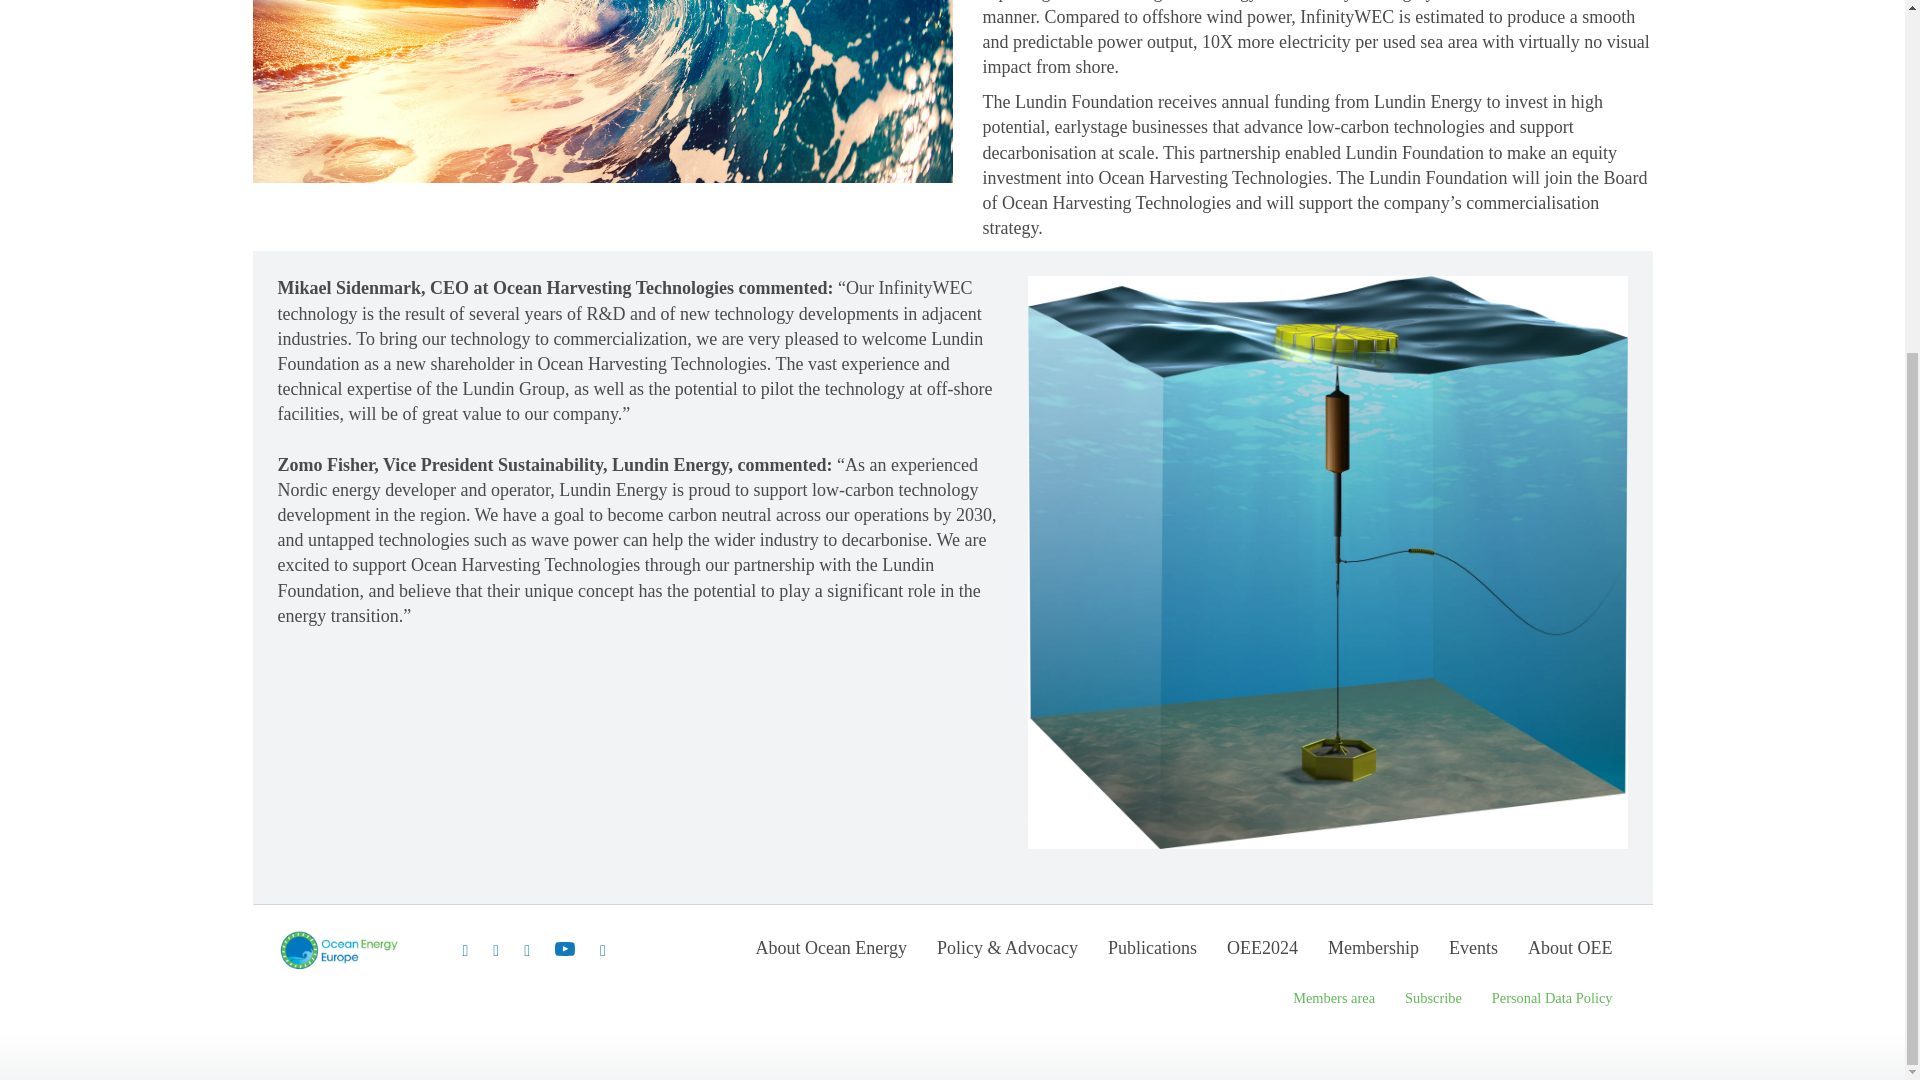  Describe the element at coordinates (1333, 1004) in the screenshot. I see `Members area` at that location.